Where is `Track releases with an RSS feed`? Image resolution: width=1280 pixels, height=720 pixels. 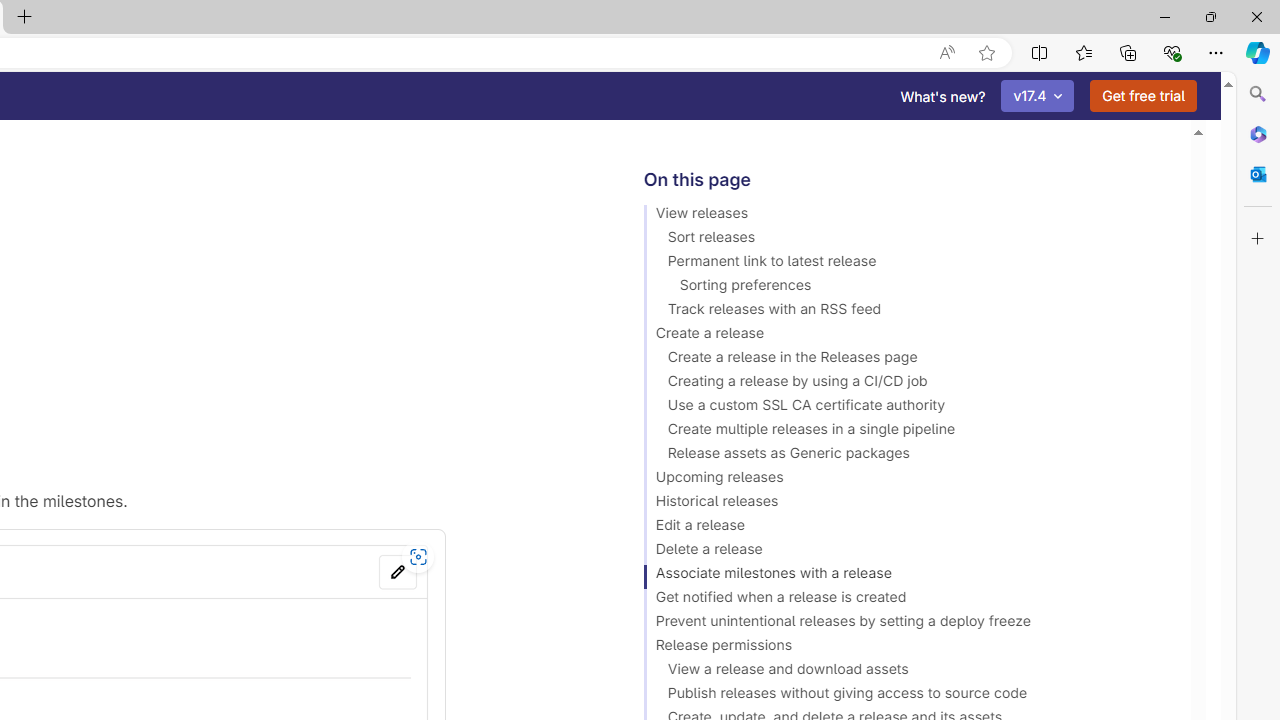
Track releases with an RSS feed is located at coordinates (908, 312).